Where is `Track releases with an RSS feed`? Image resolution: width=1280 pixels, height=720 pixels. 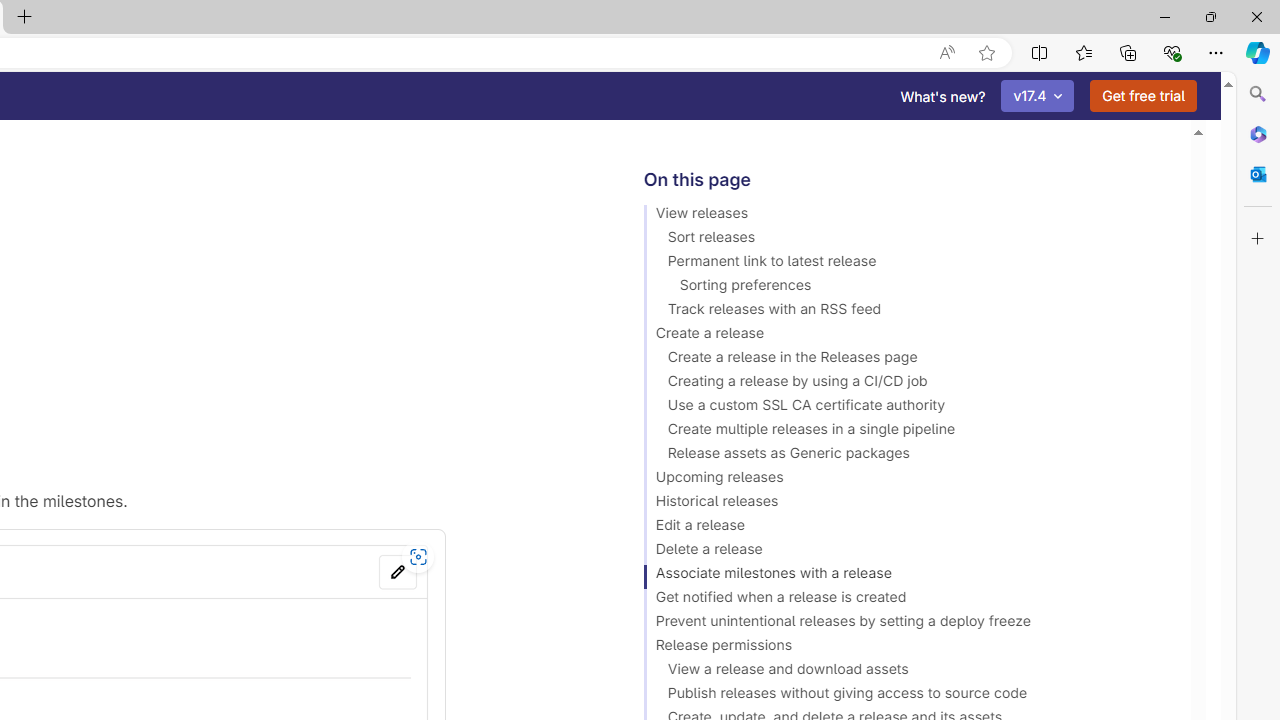
Track releases with an RSS feed is located at coordinates (908, 312).